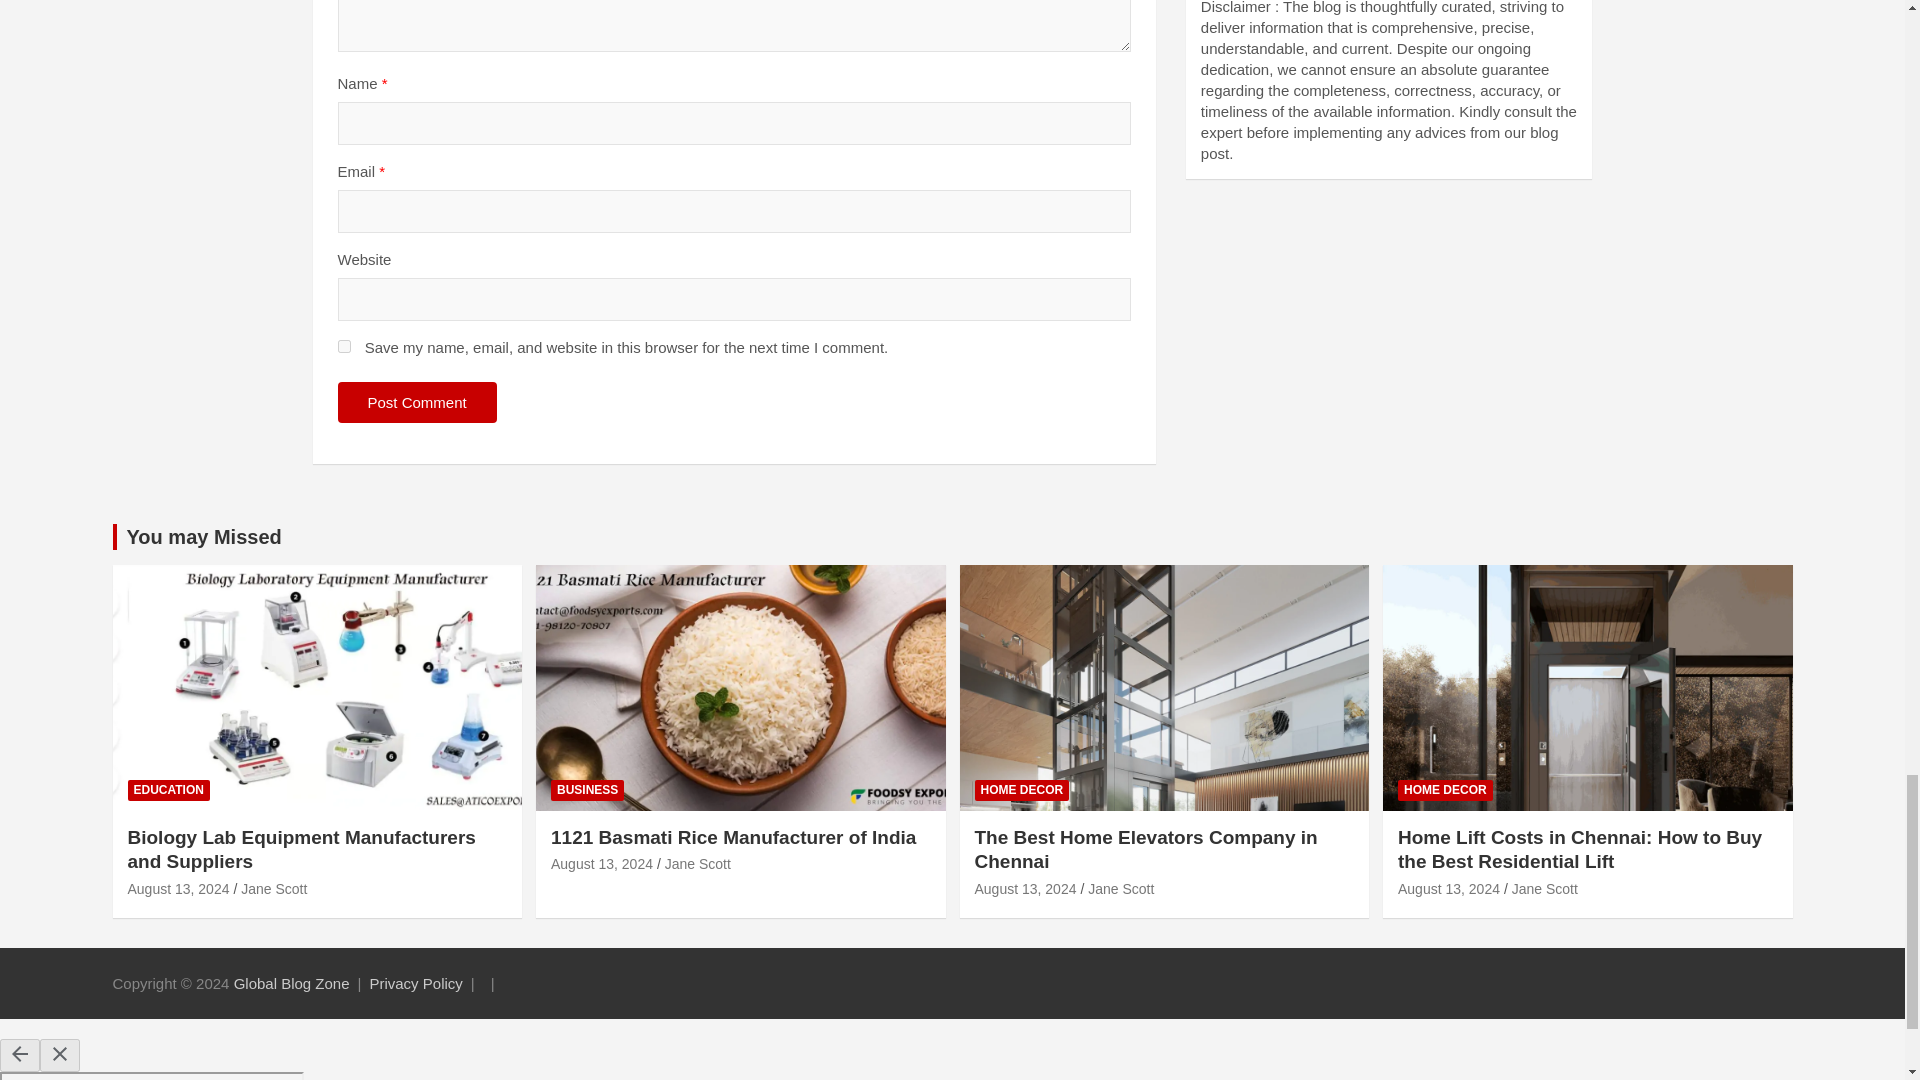  What do you see at coordinates (417, 402) in the screenshot?
I see `Post Comment` at bounding box center [417, 402].